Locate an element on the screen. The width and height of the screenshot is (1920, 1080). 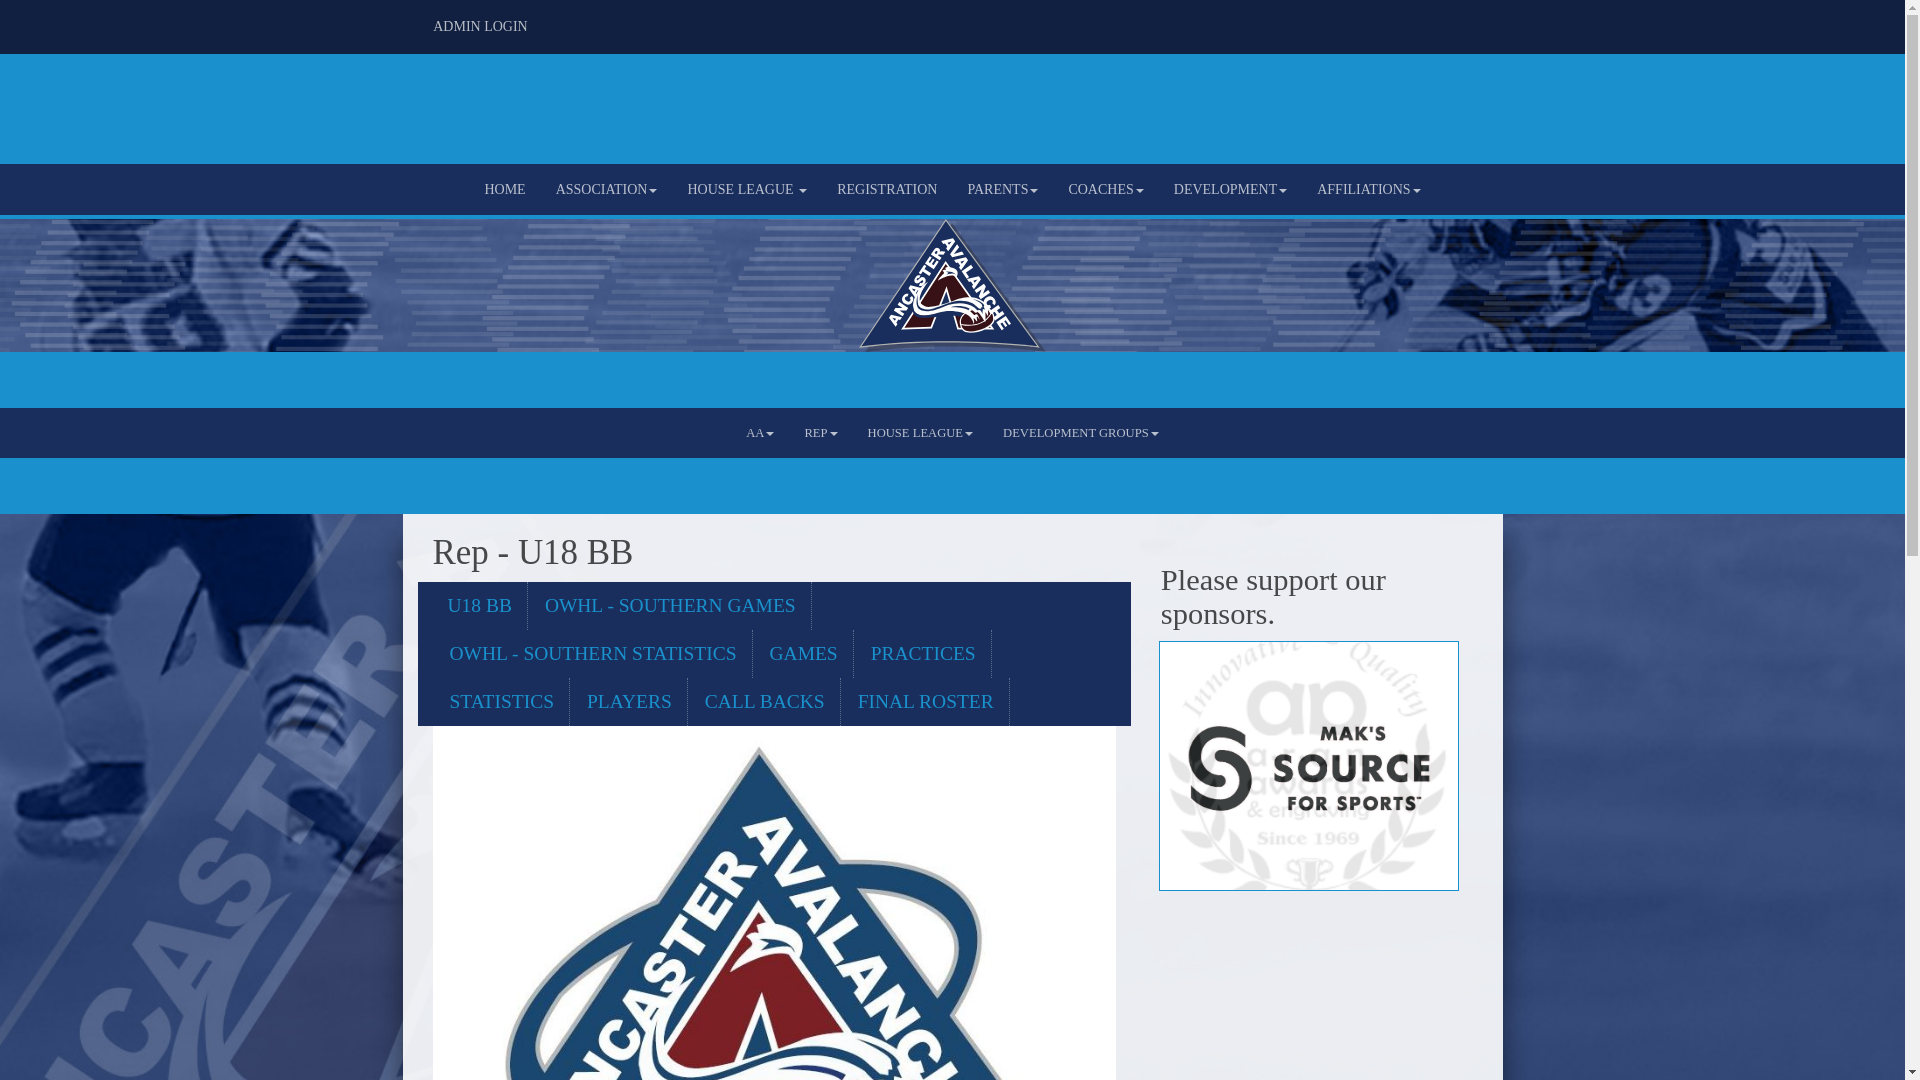
 ADMIN LOGIN
ADMIN LOGIN is located at coordinates (480, 27).